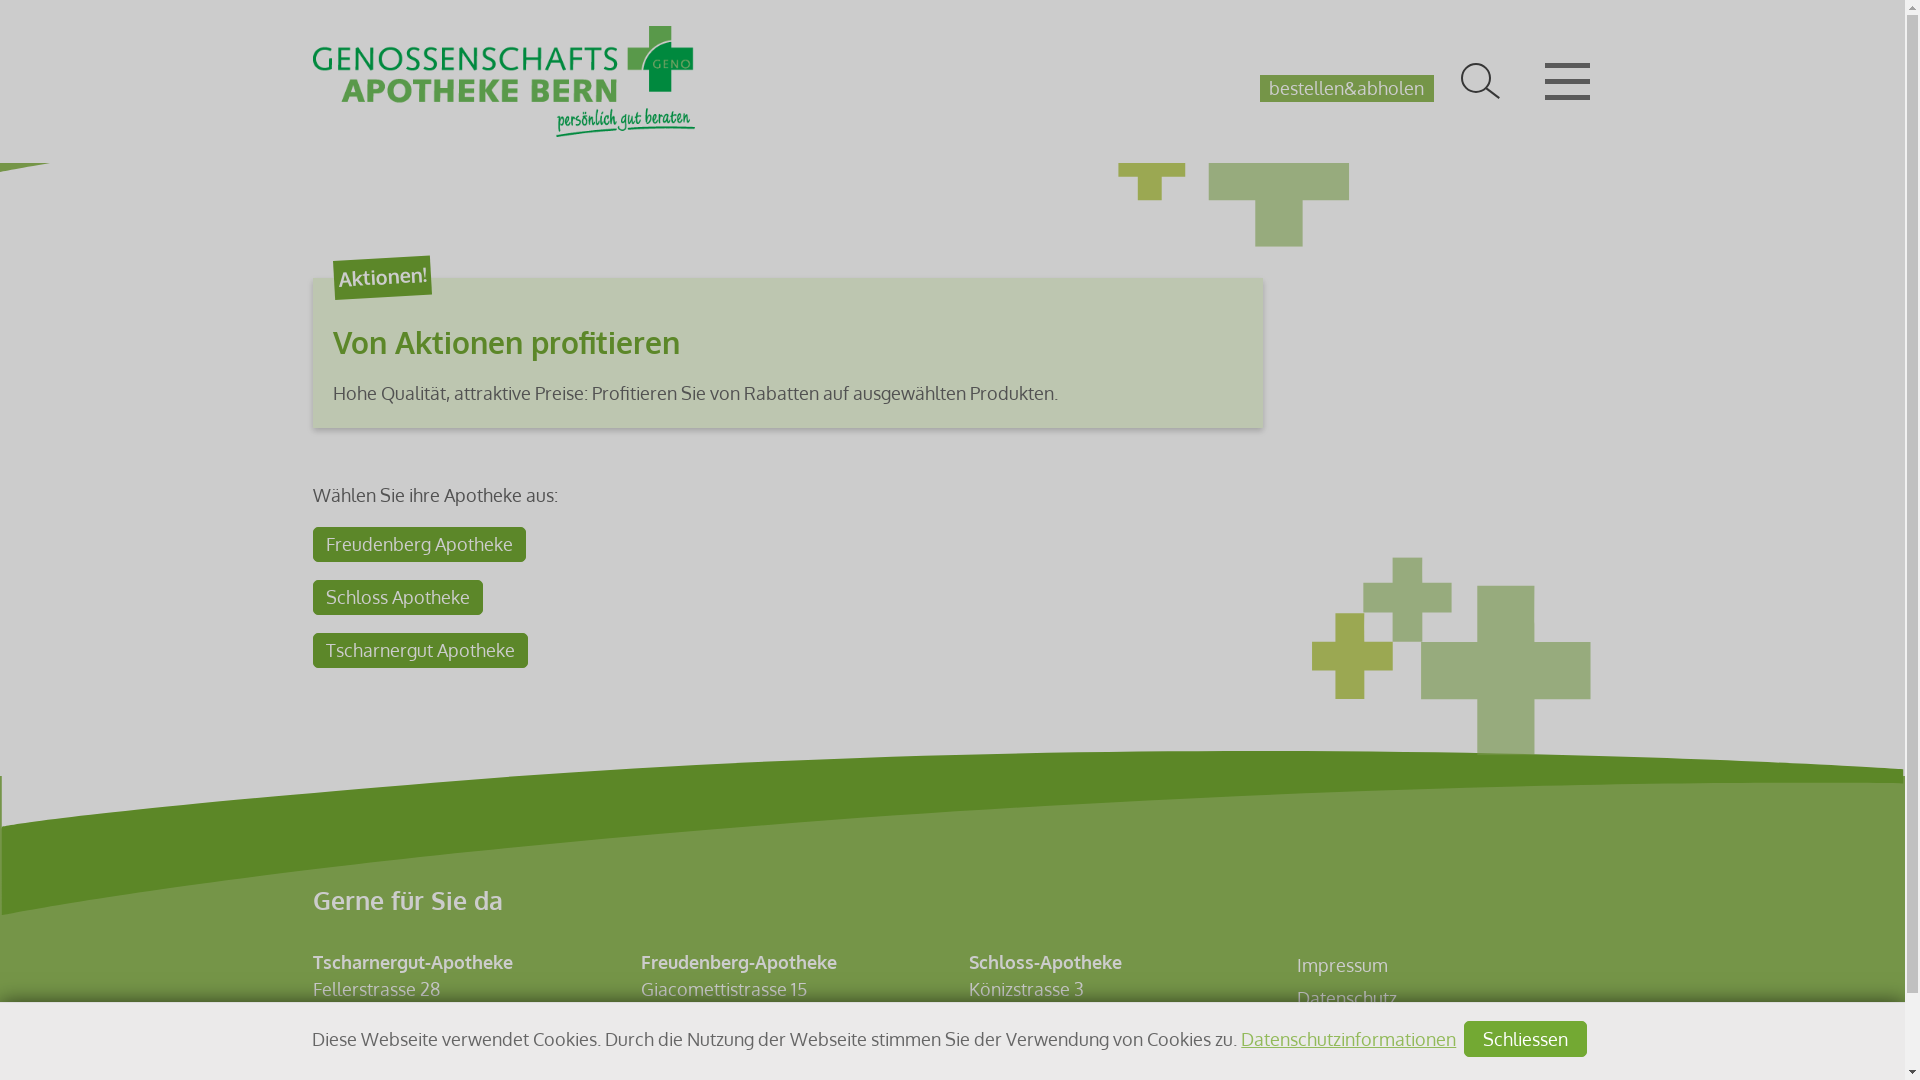 The width and height of the screenshot is (1920, 1080). I want to click on Schloss Apotheke, so click(397, 598).